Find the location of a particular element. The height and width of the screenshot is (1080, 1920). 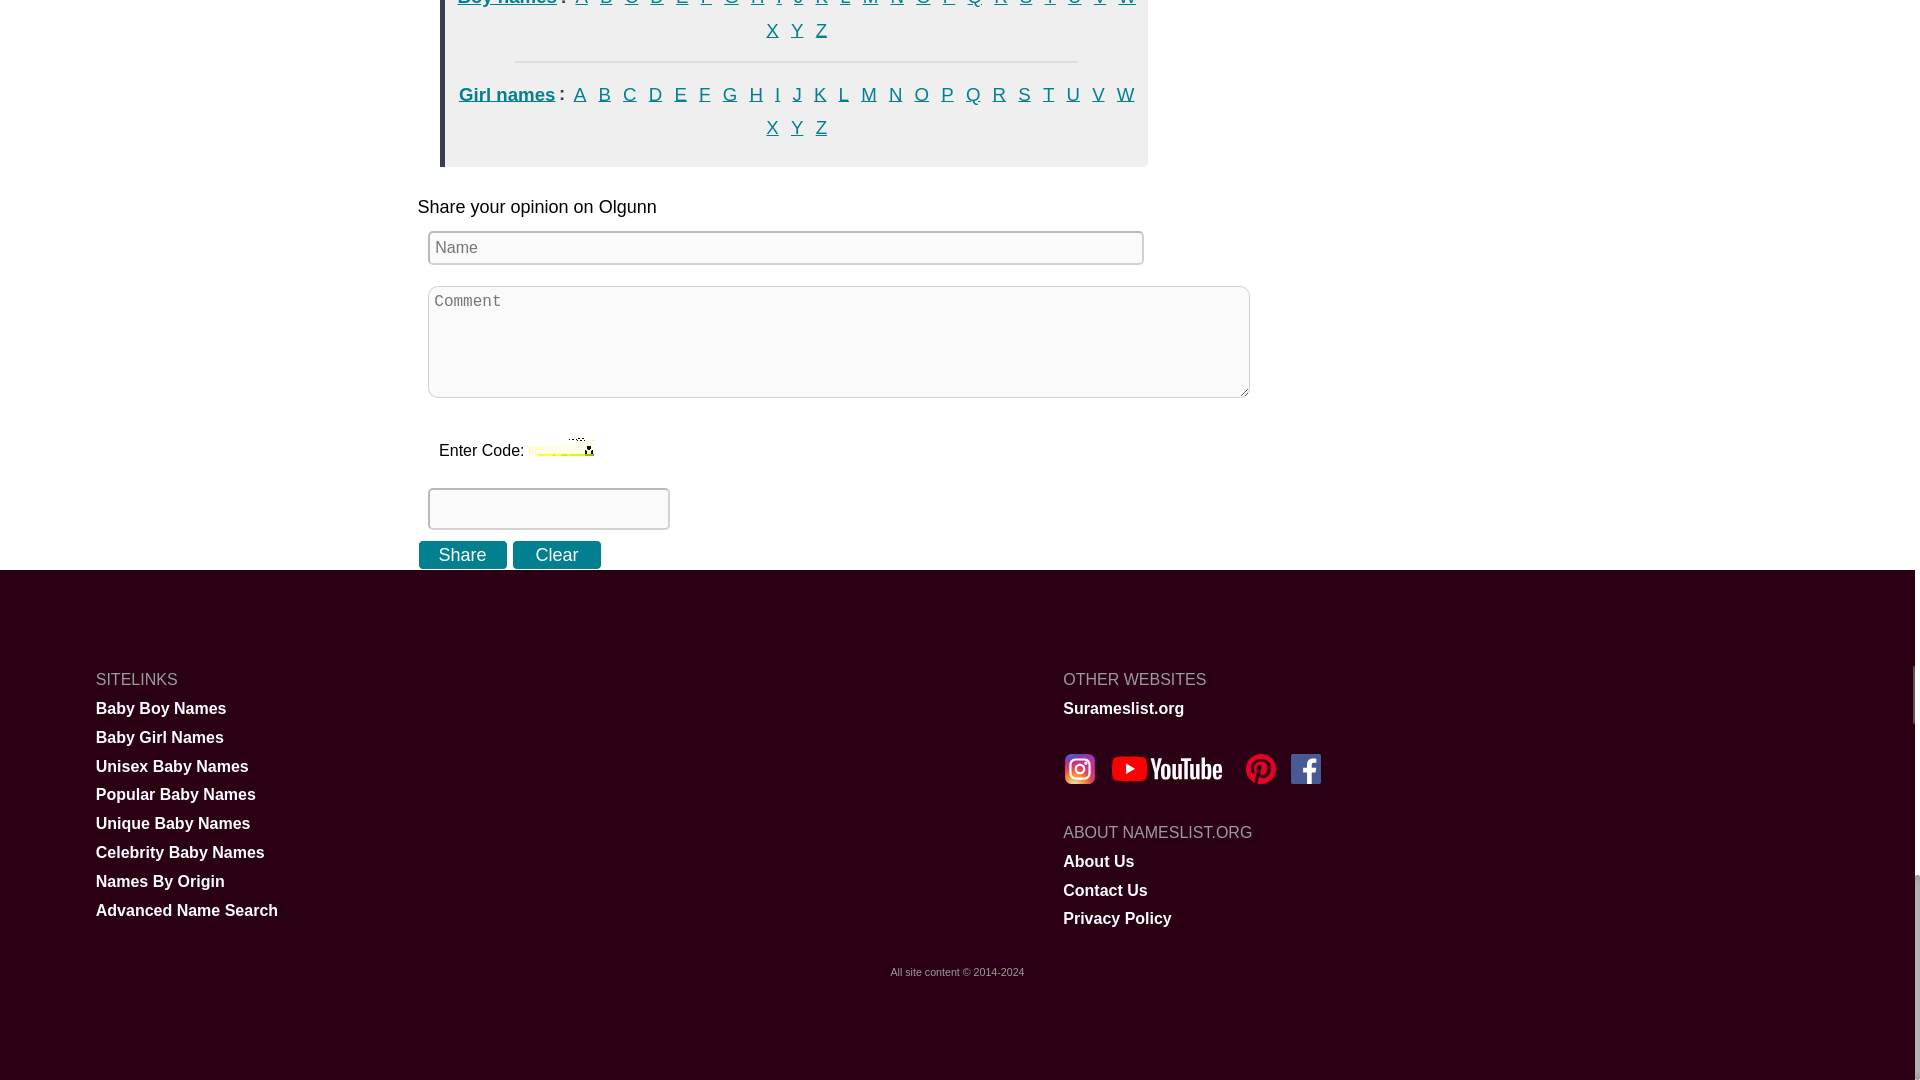

Clear is located at coordinates (557, 555).